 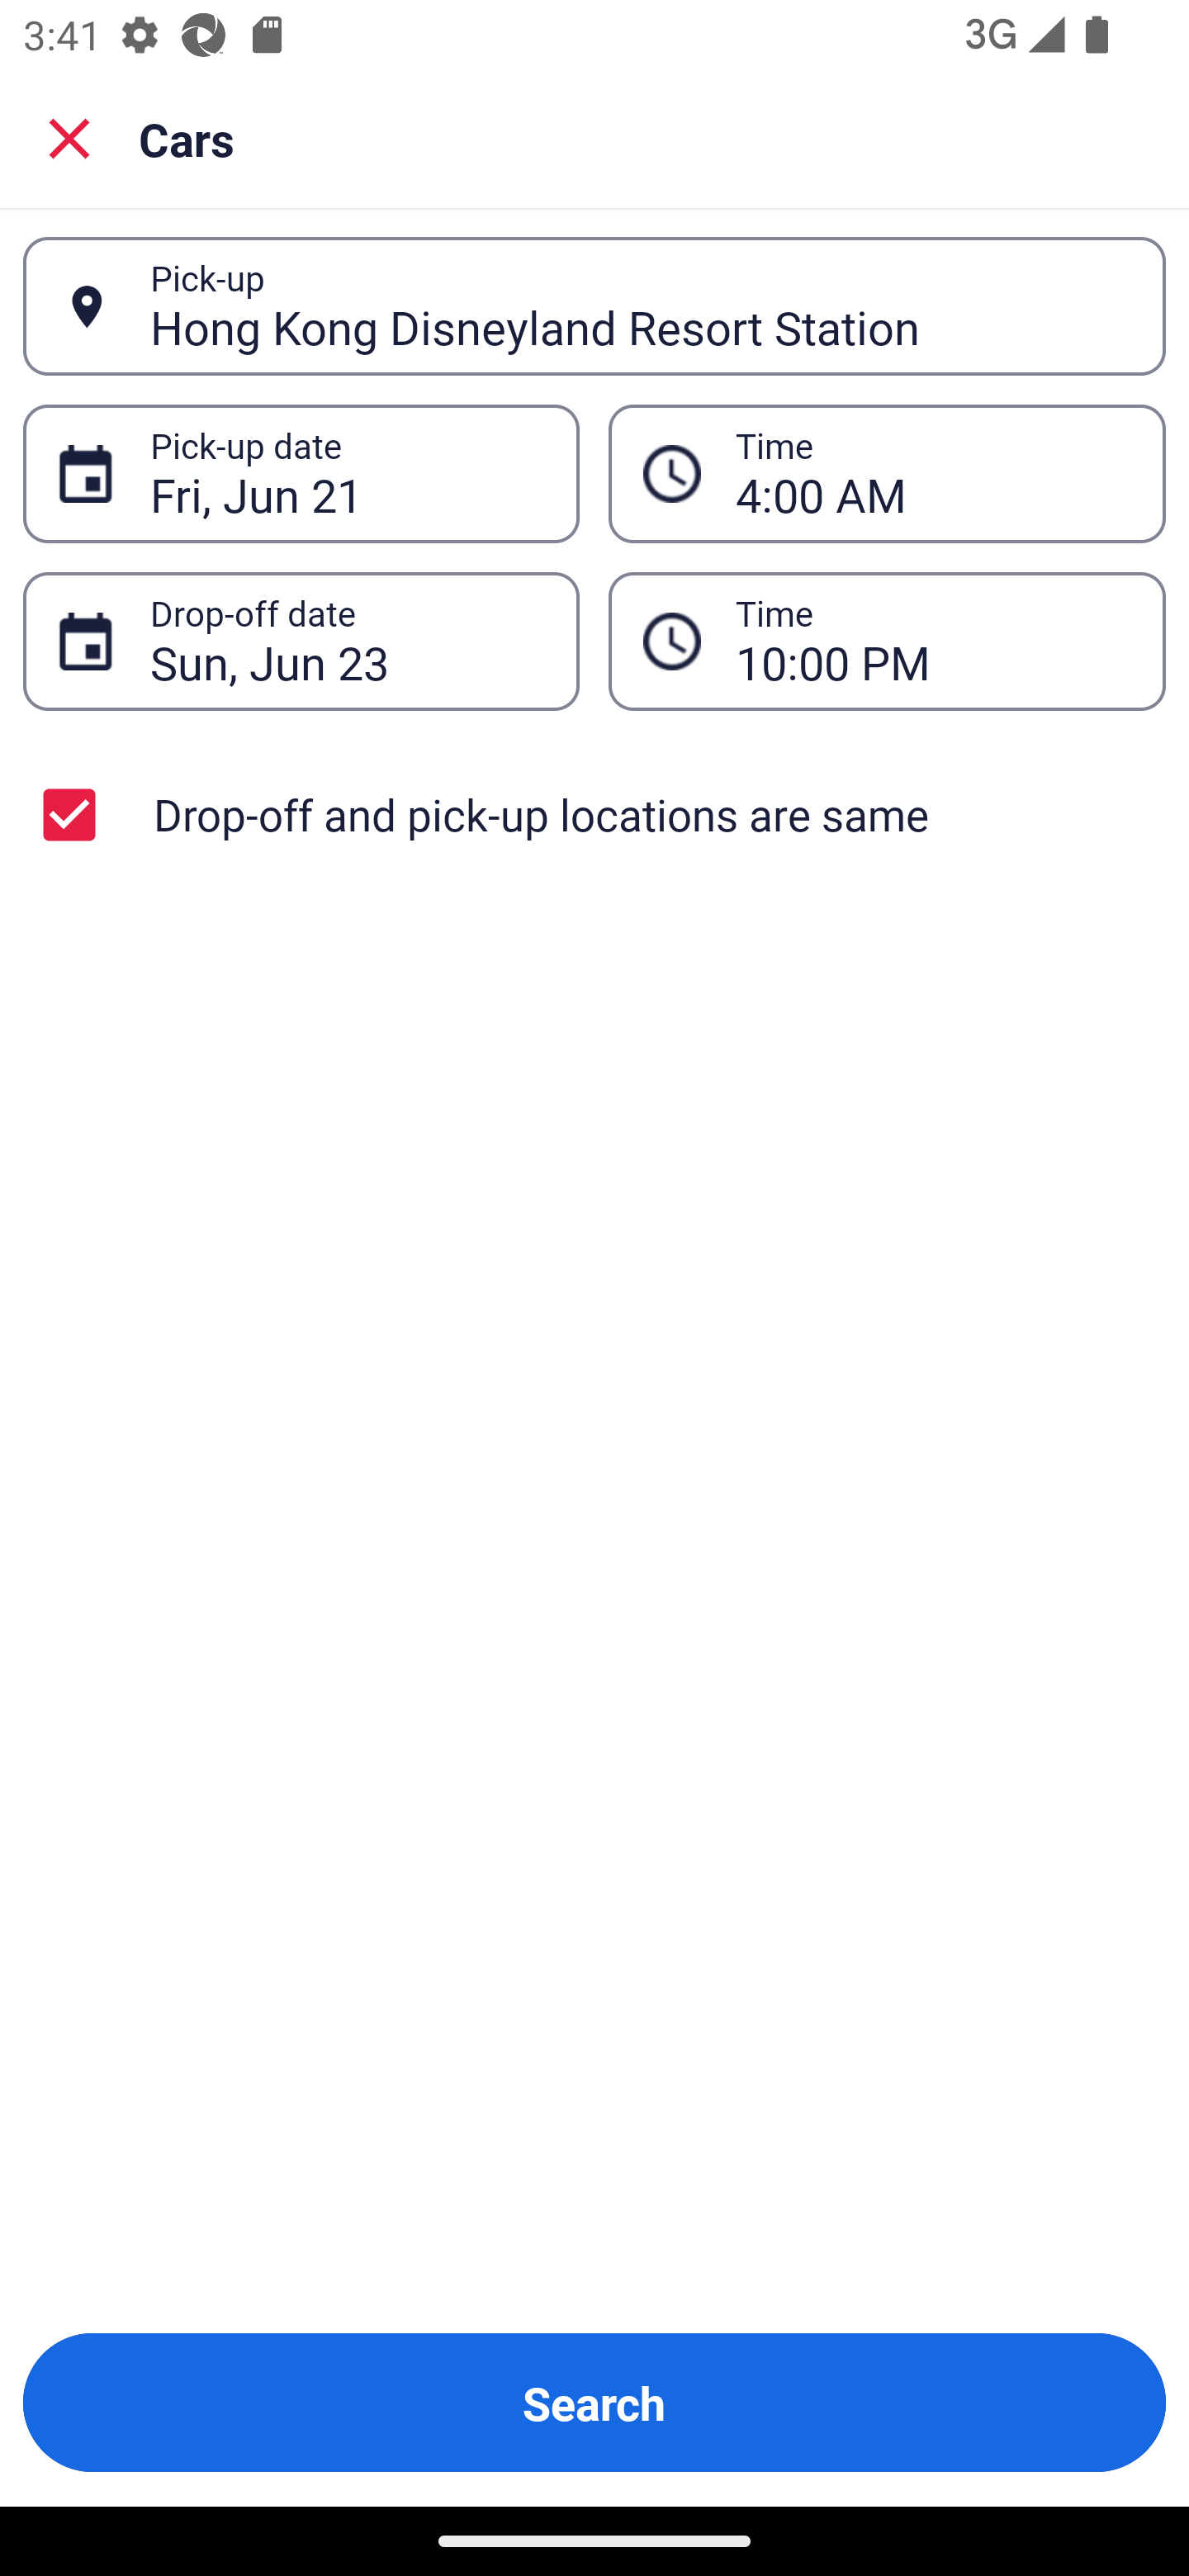 What do you see at coordinates (301, 641) in the screenshot?
I see `Sun, Jun 23 Drop-off date` at bounding box center [301, 641].